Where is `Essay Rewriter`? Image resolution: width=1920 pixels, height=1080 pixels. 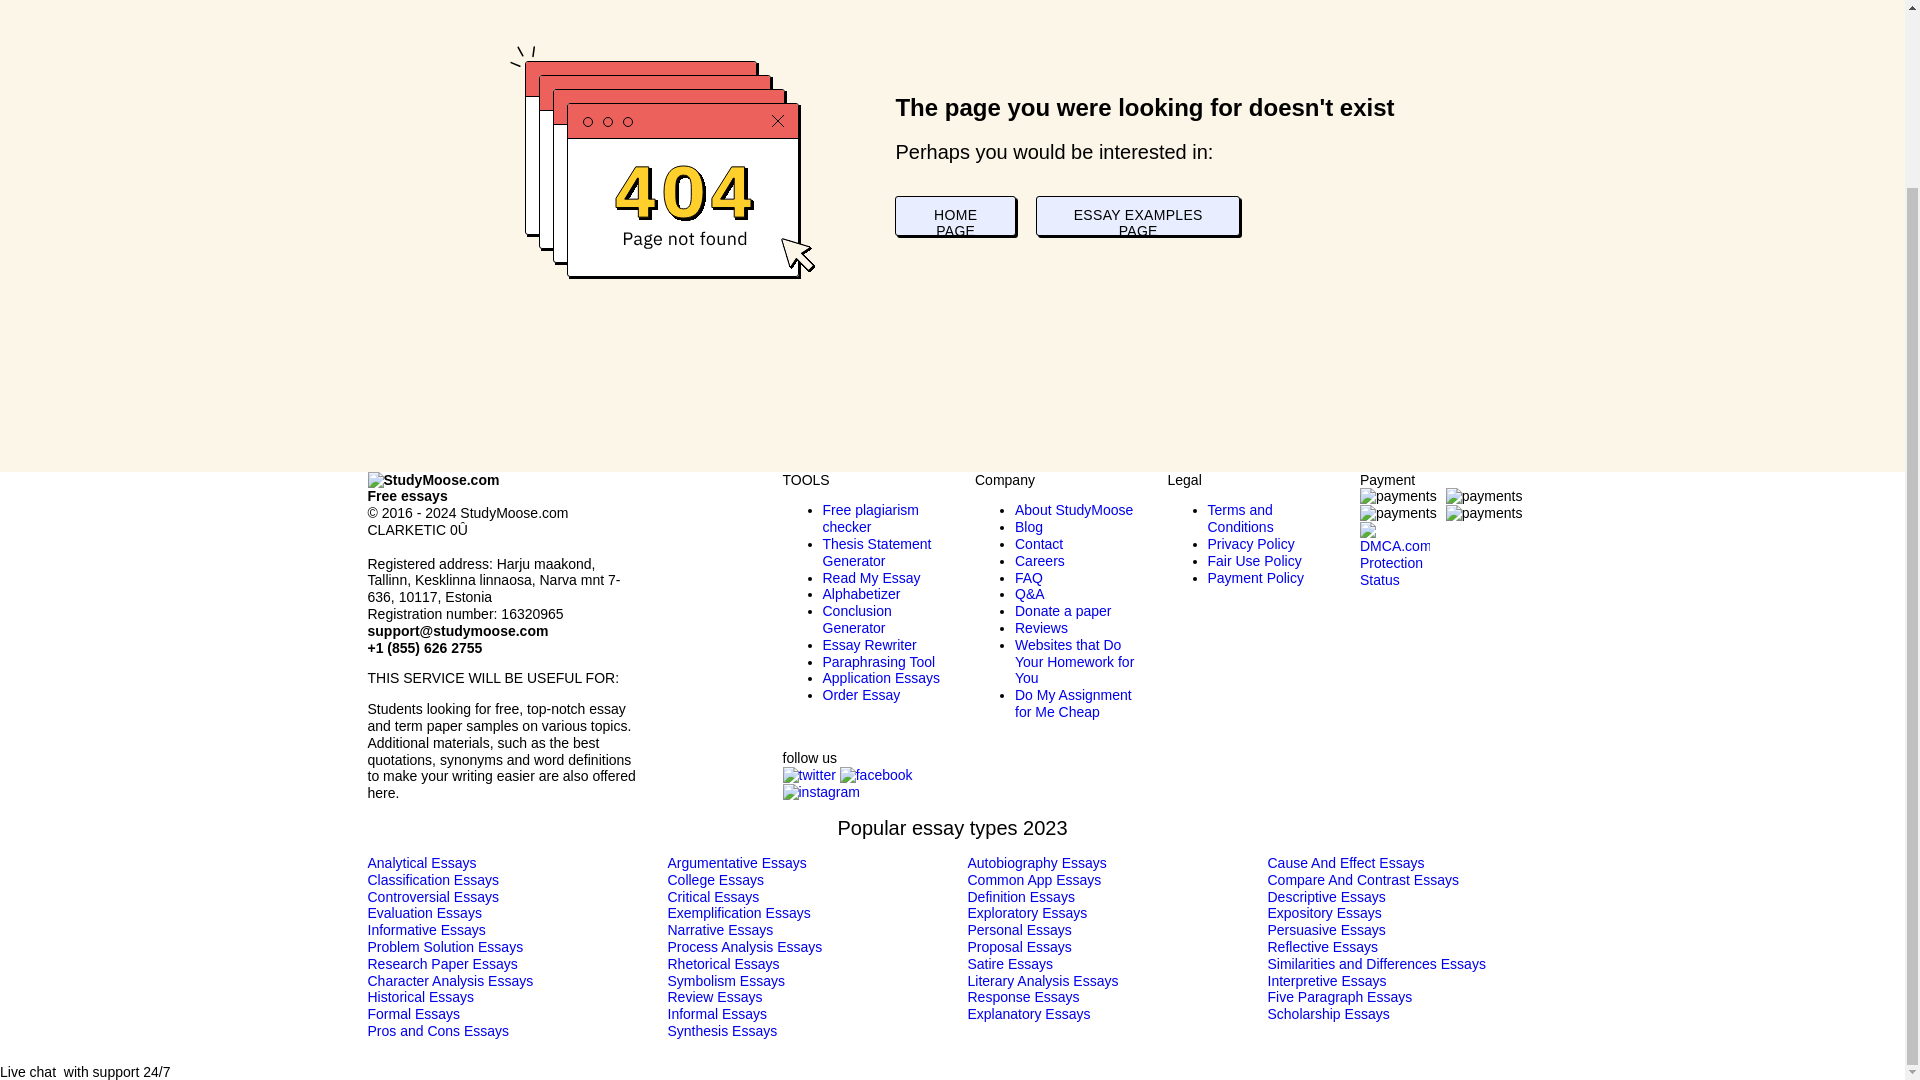
Essay Rewriter is located at coordinates (868, 645).